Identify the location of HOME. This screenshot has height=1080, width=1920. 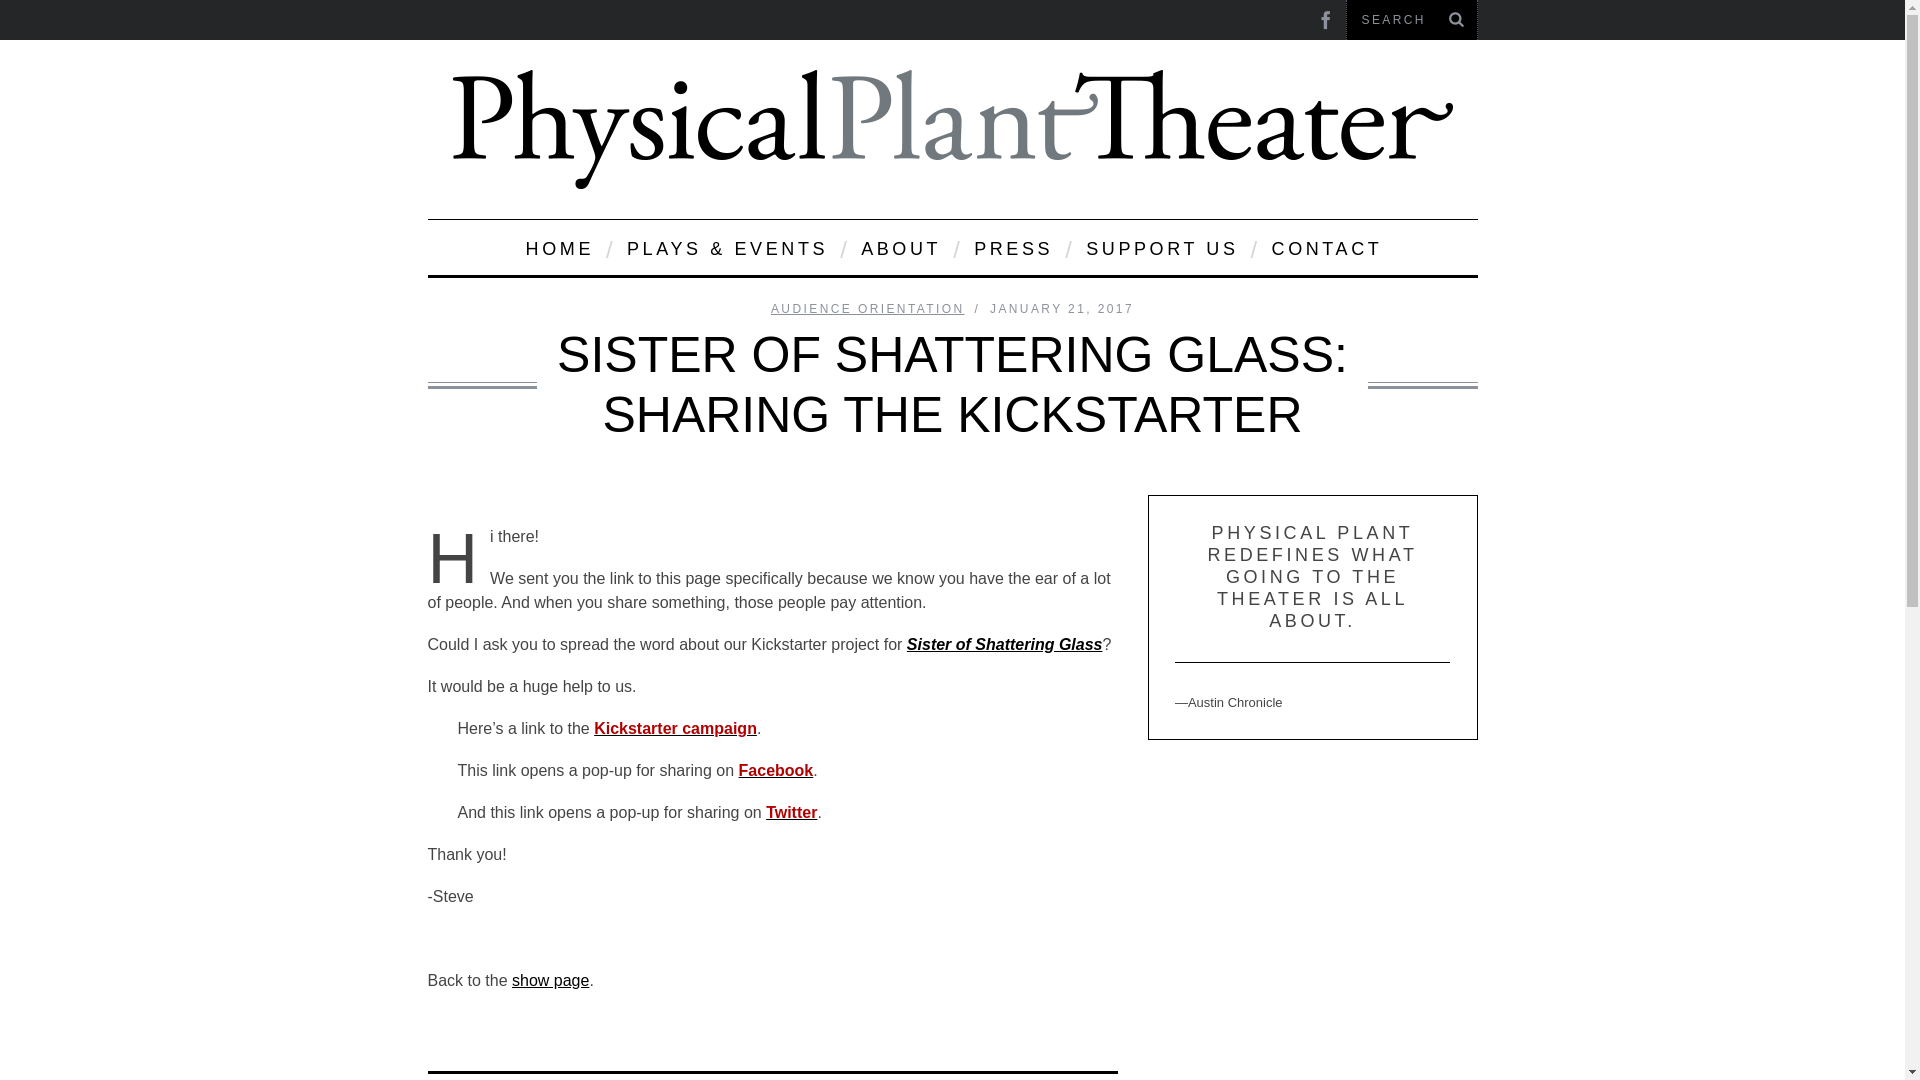
(558, 248).